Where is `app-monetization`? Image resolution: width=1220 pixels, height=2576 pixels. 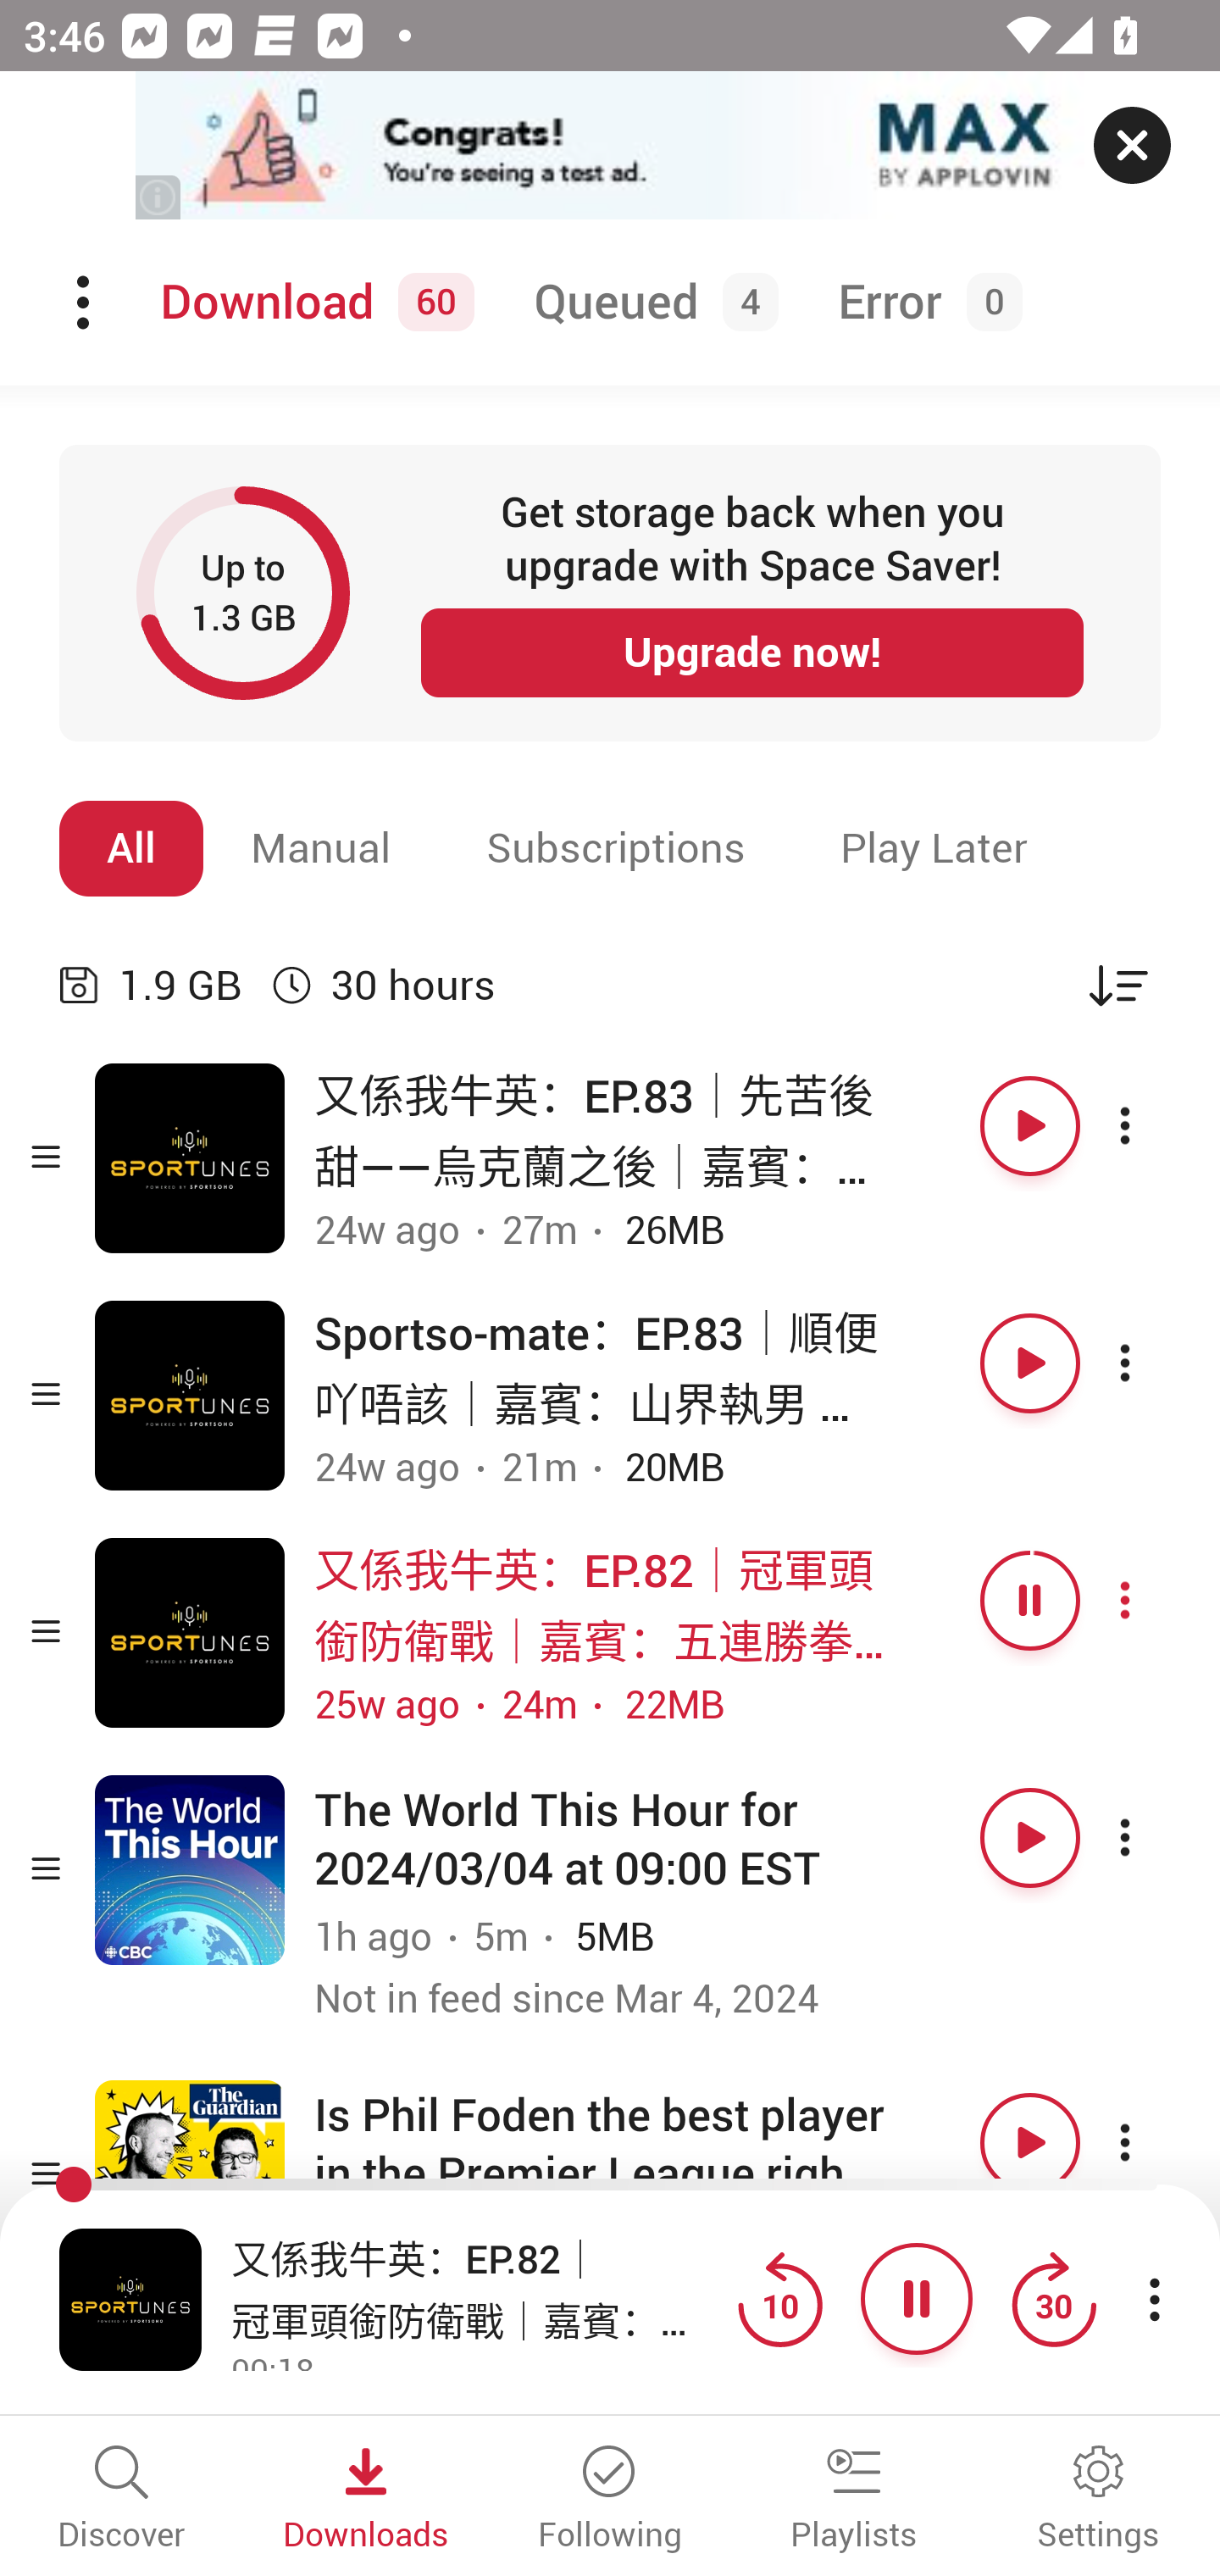 app-monetization is located at coordinates (610, 147).